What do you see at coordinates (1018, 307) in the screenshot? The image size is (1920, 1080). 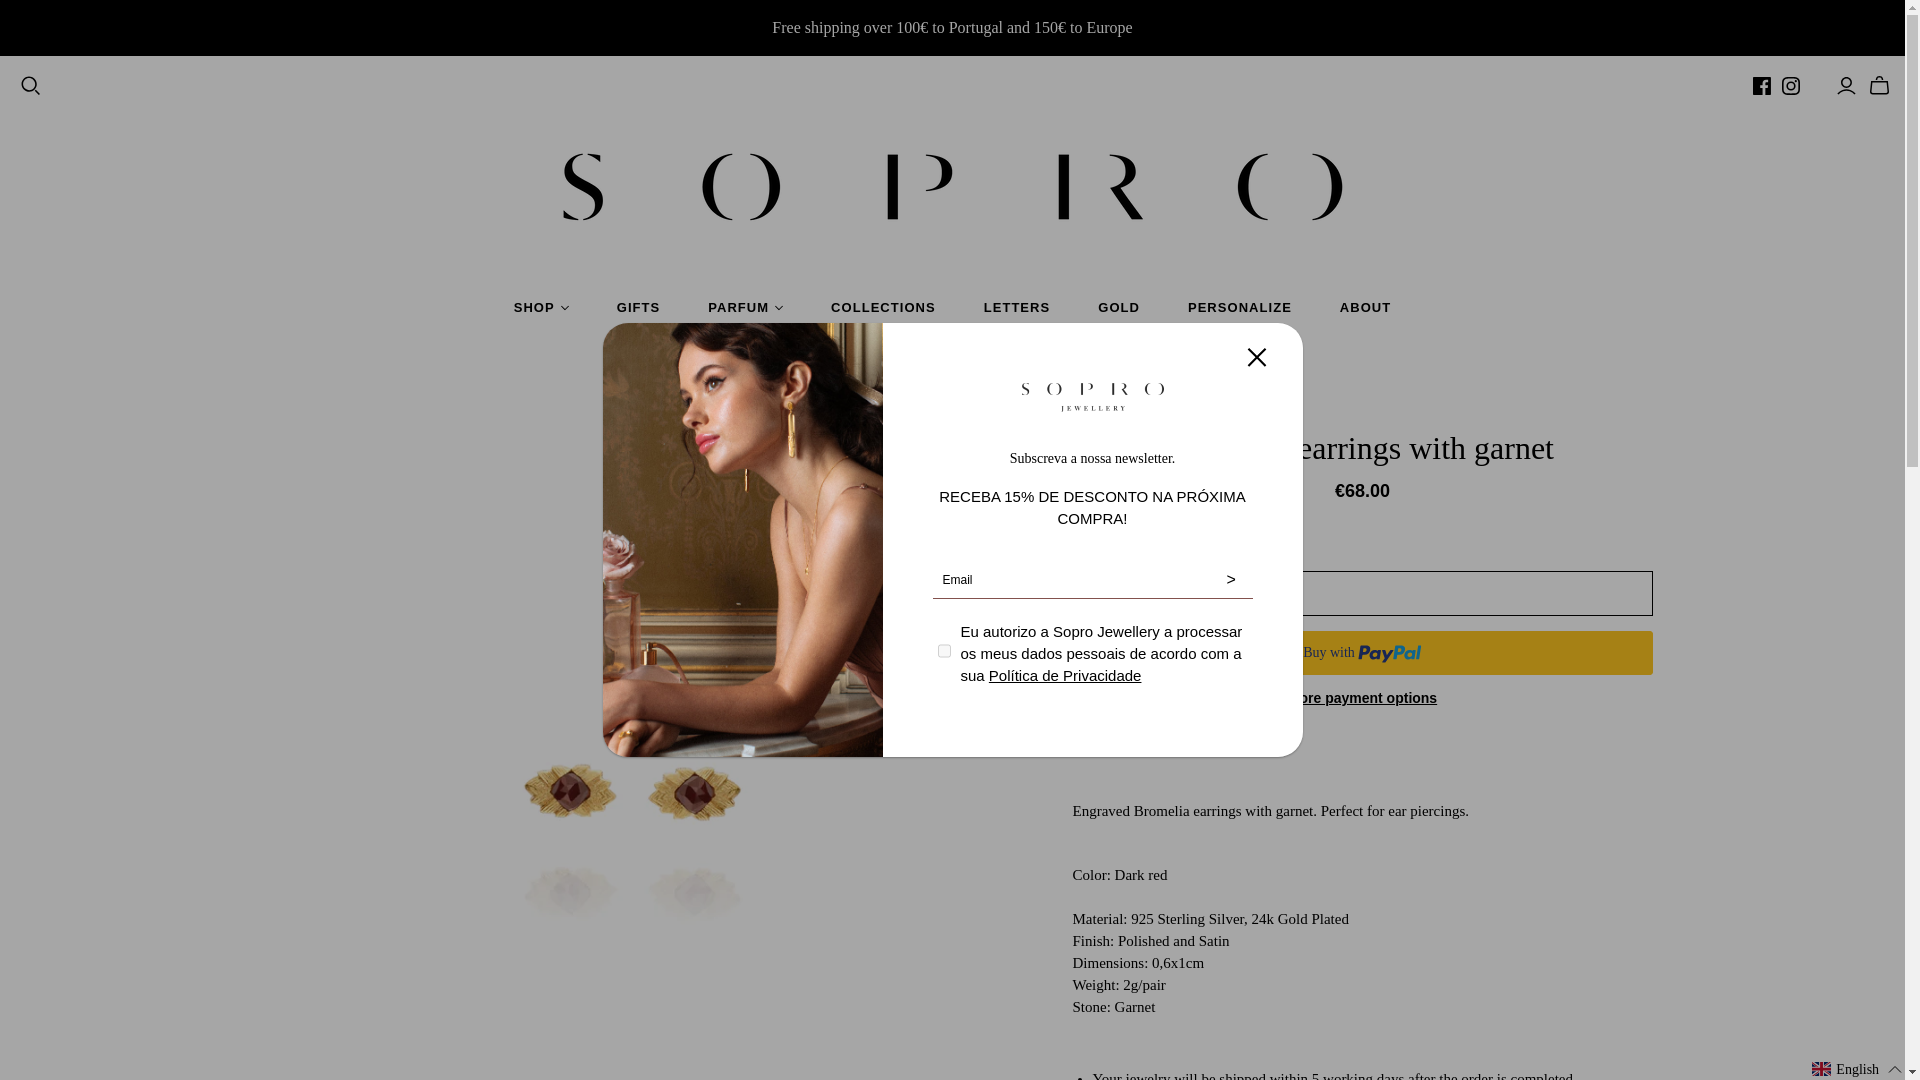 I see `LETTERS` at bounding box center [1018, 307].